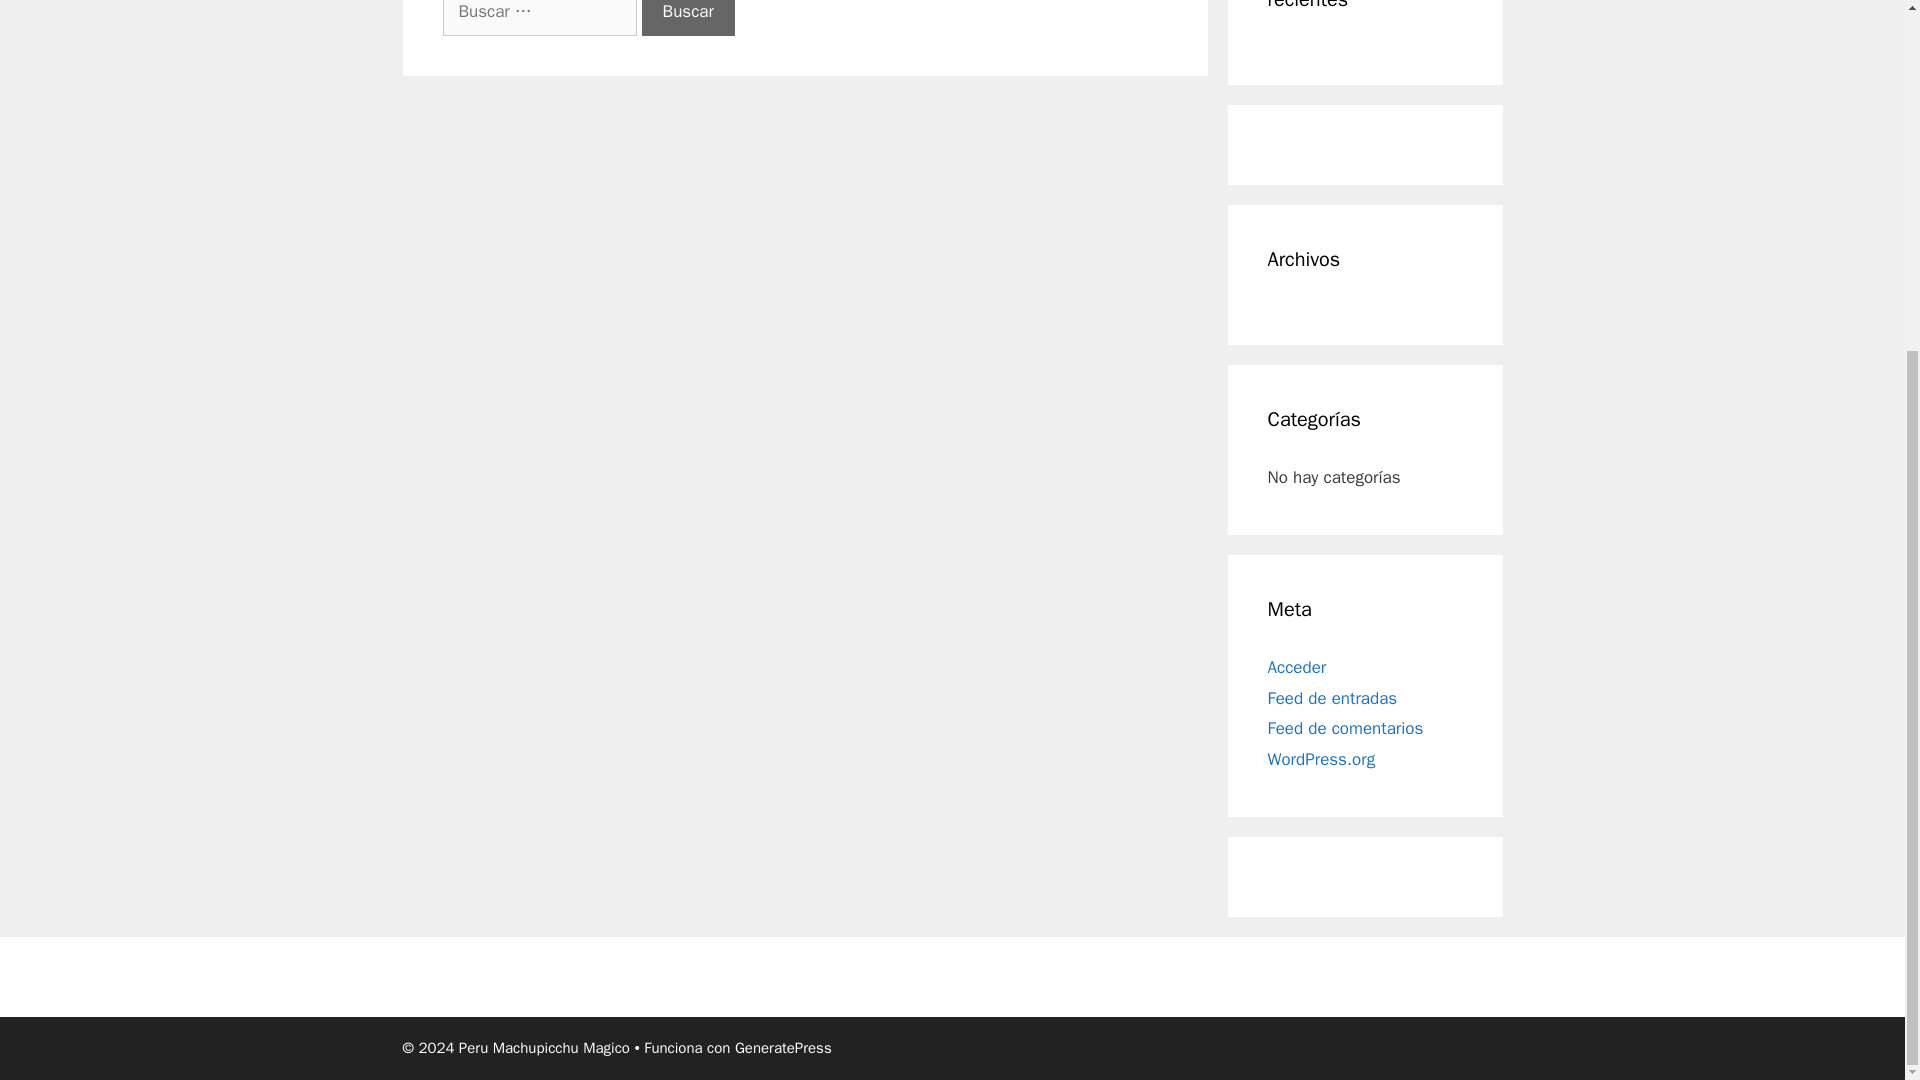  Describe the element at coordinates (1332, 697) in the screenshot. I see `Feed de entradas` at that location.